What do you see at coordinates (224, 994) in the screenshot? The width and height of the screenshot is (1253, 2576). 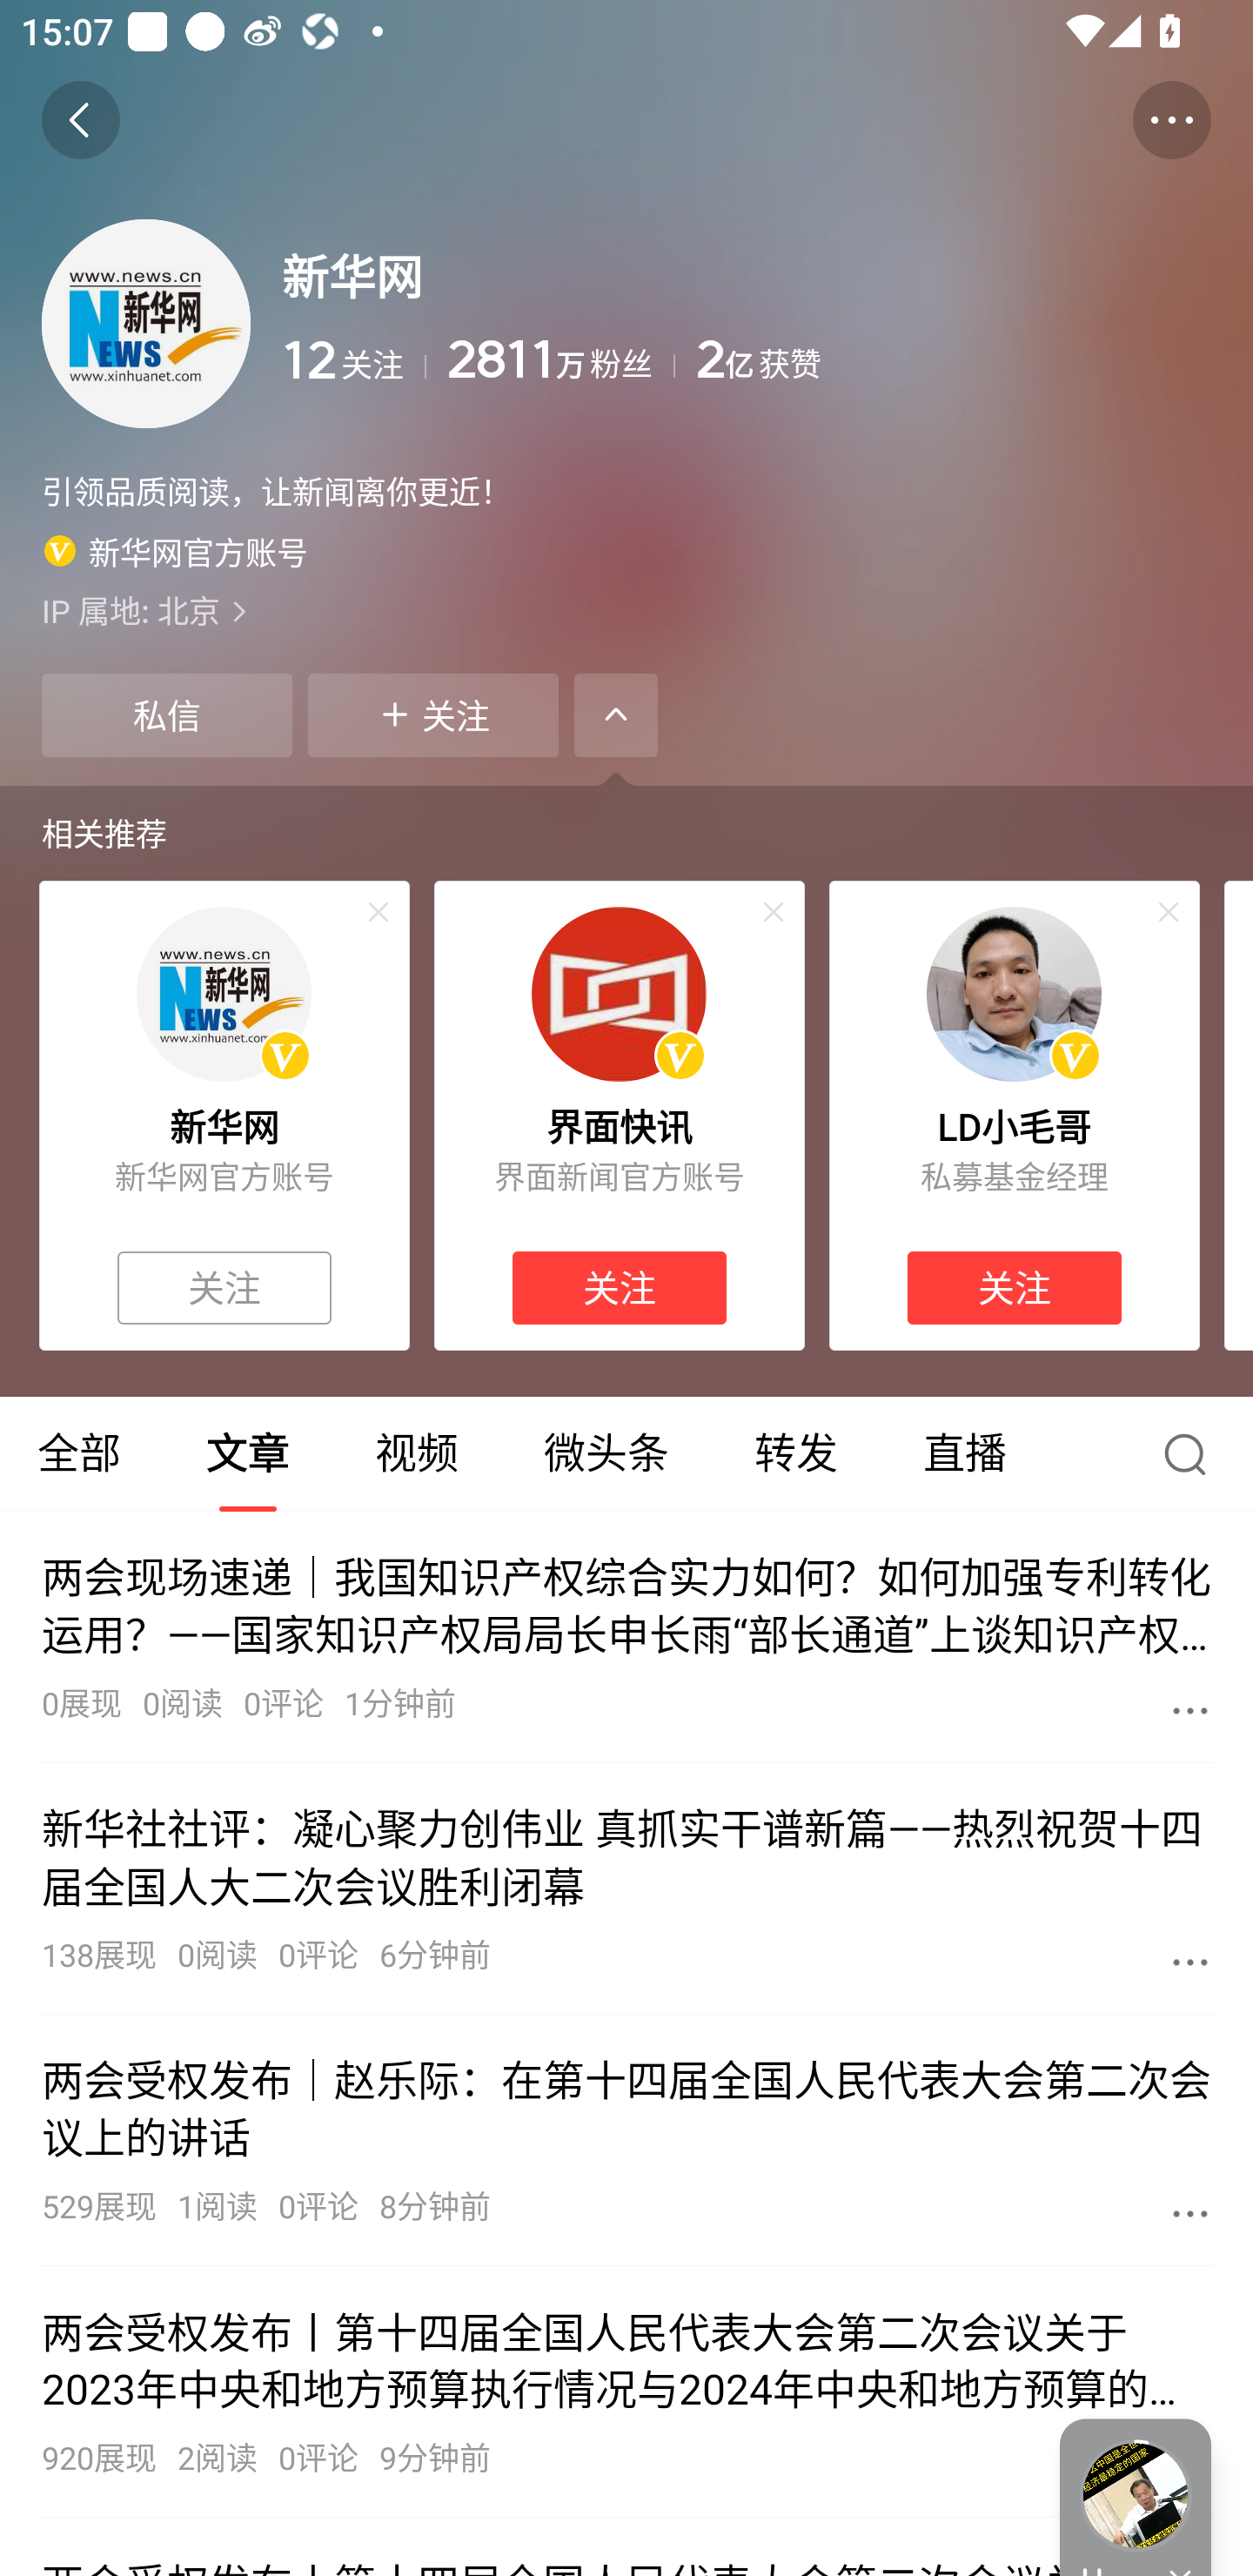 I see `新华网头像` at bounding box center [224, 994].